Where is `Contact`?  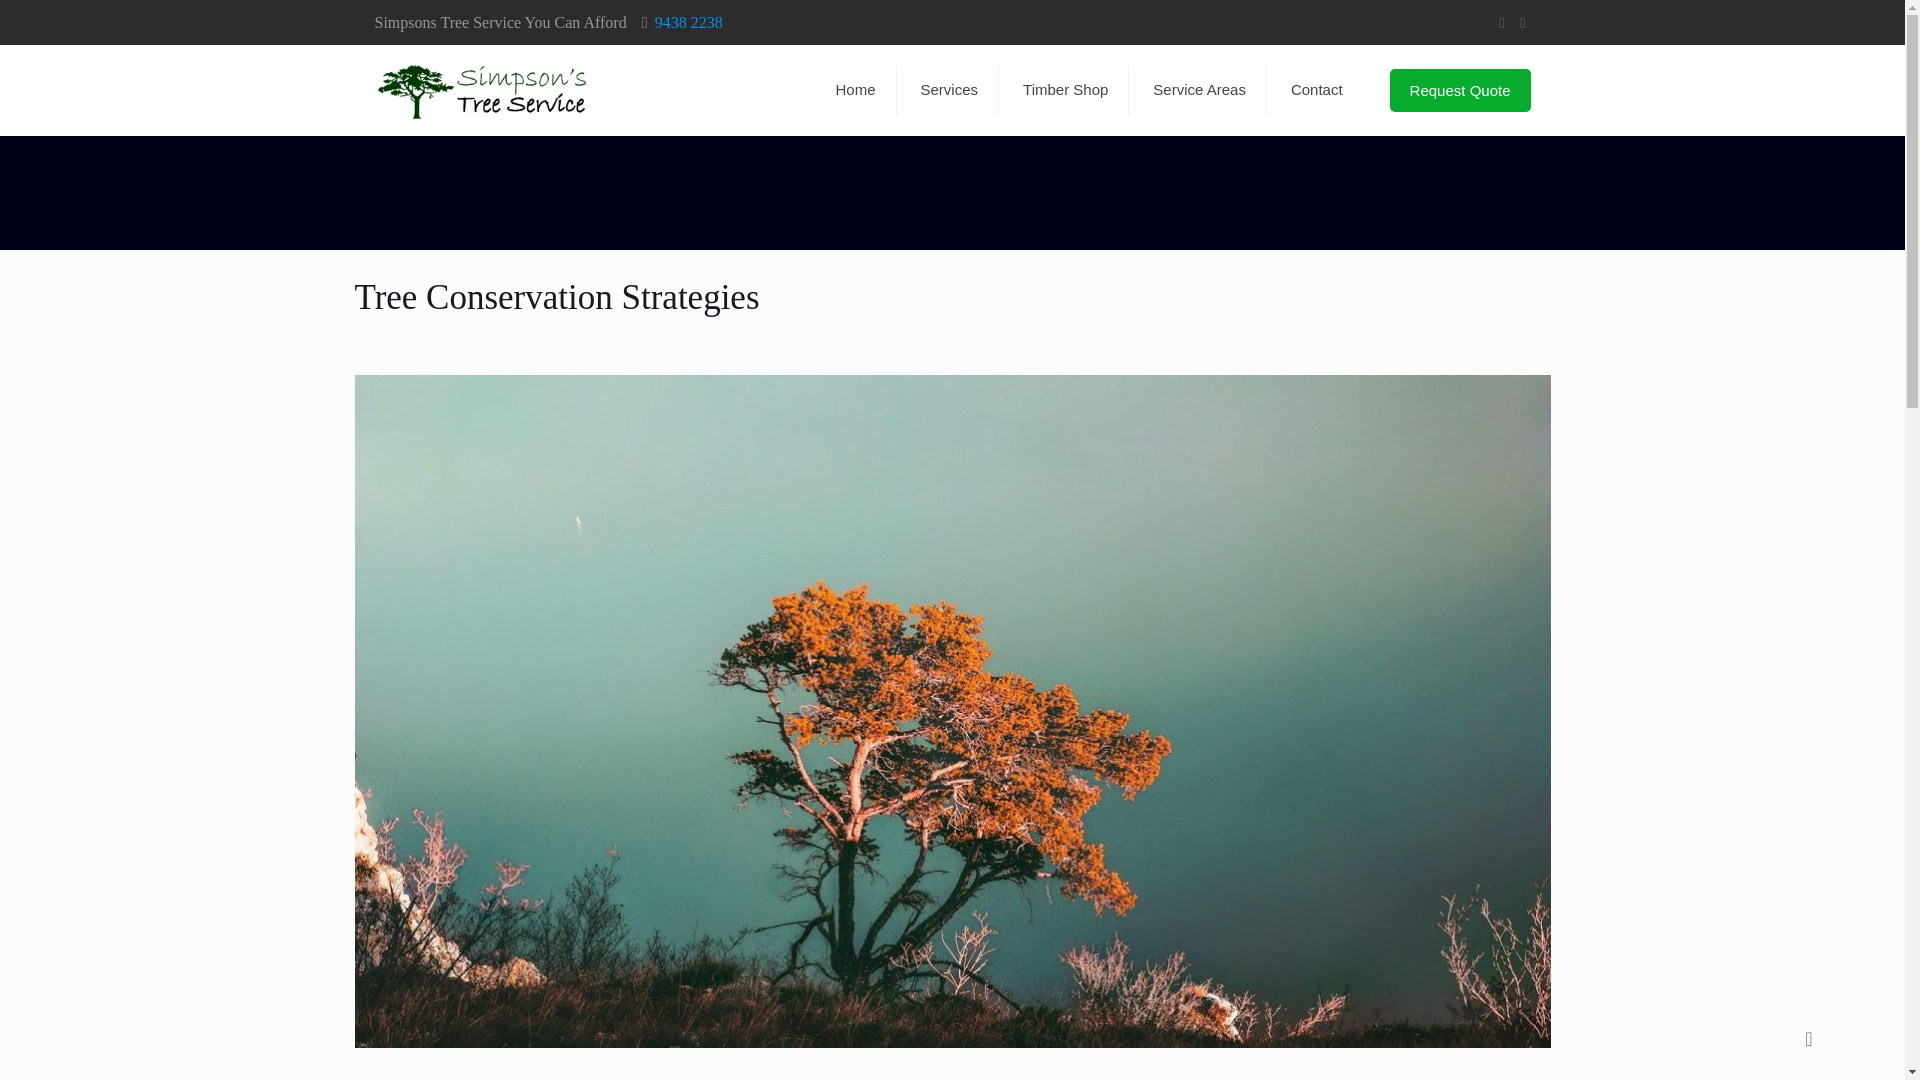
Contact is located at coordinates (1317, 89).